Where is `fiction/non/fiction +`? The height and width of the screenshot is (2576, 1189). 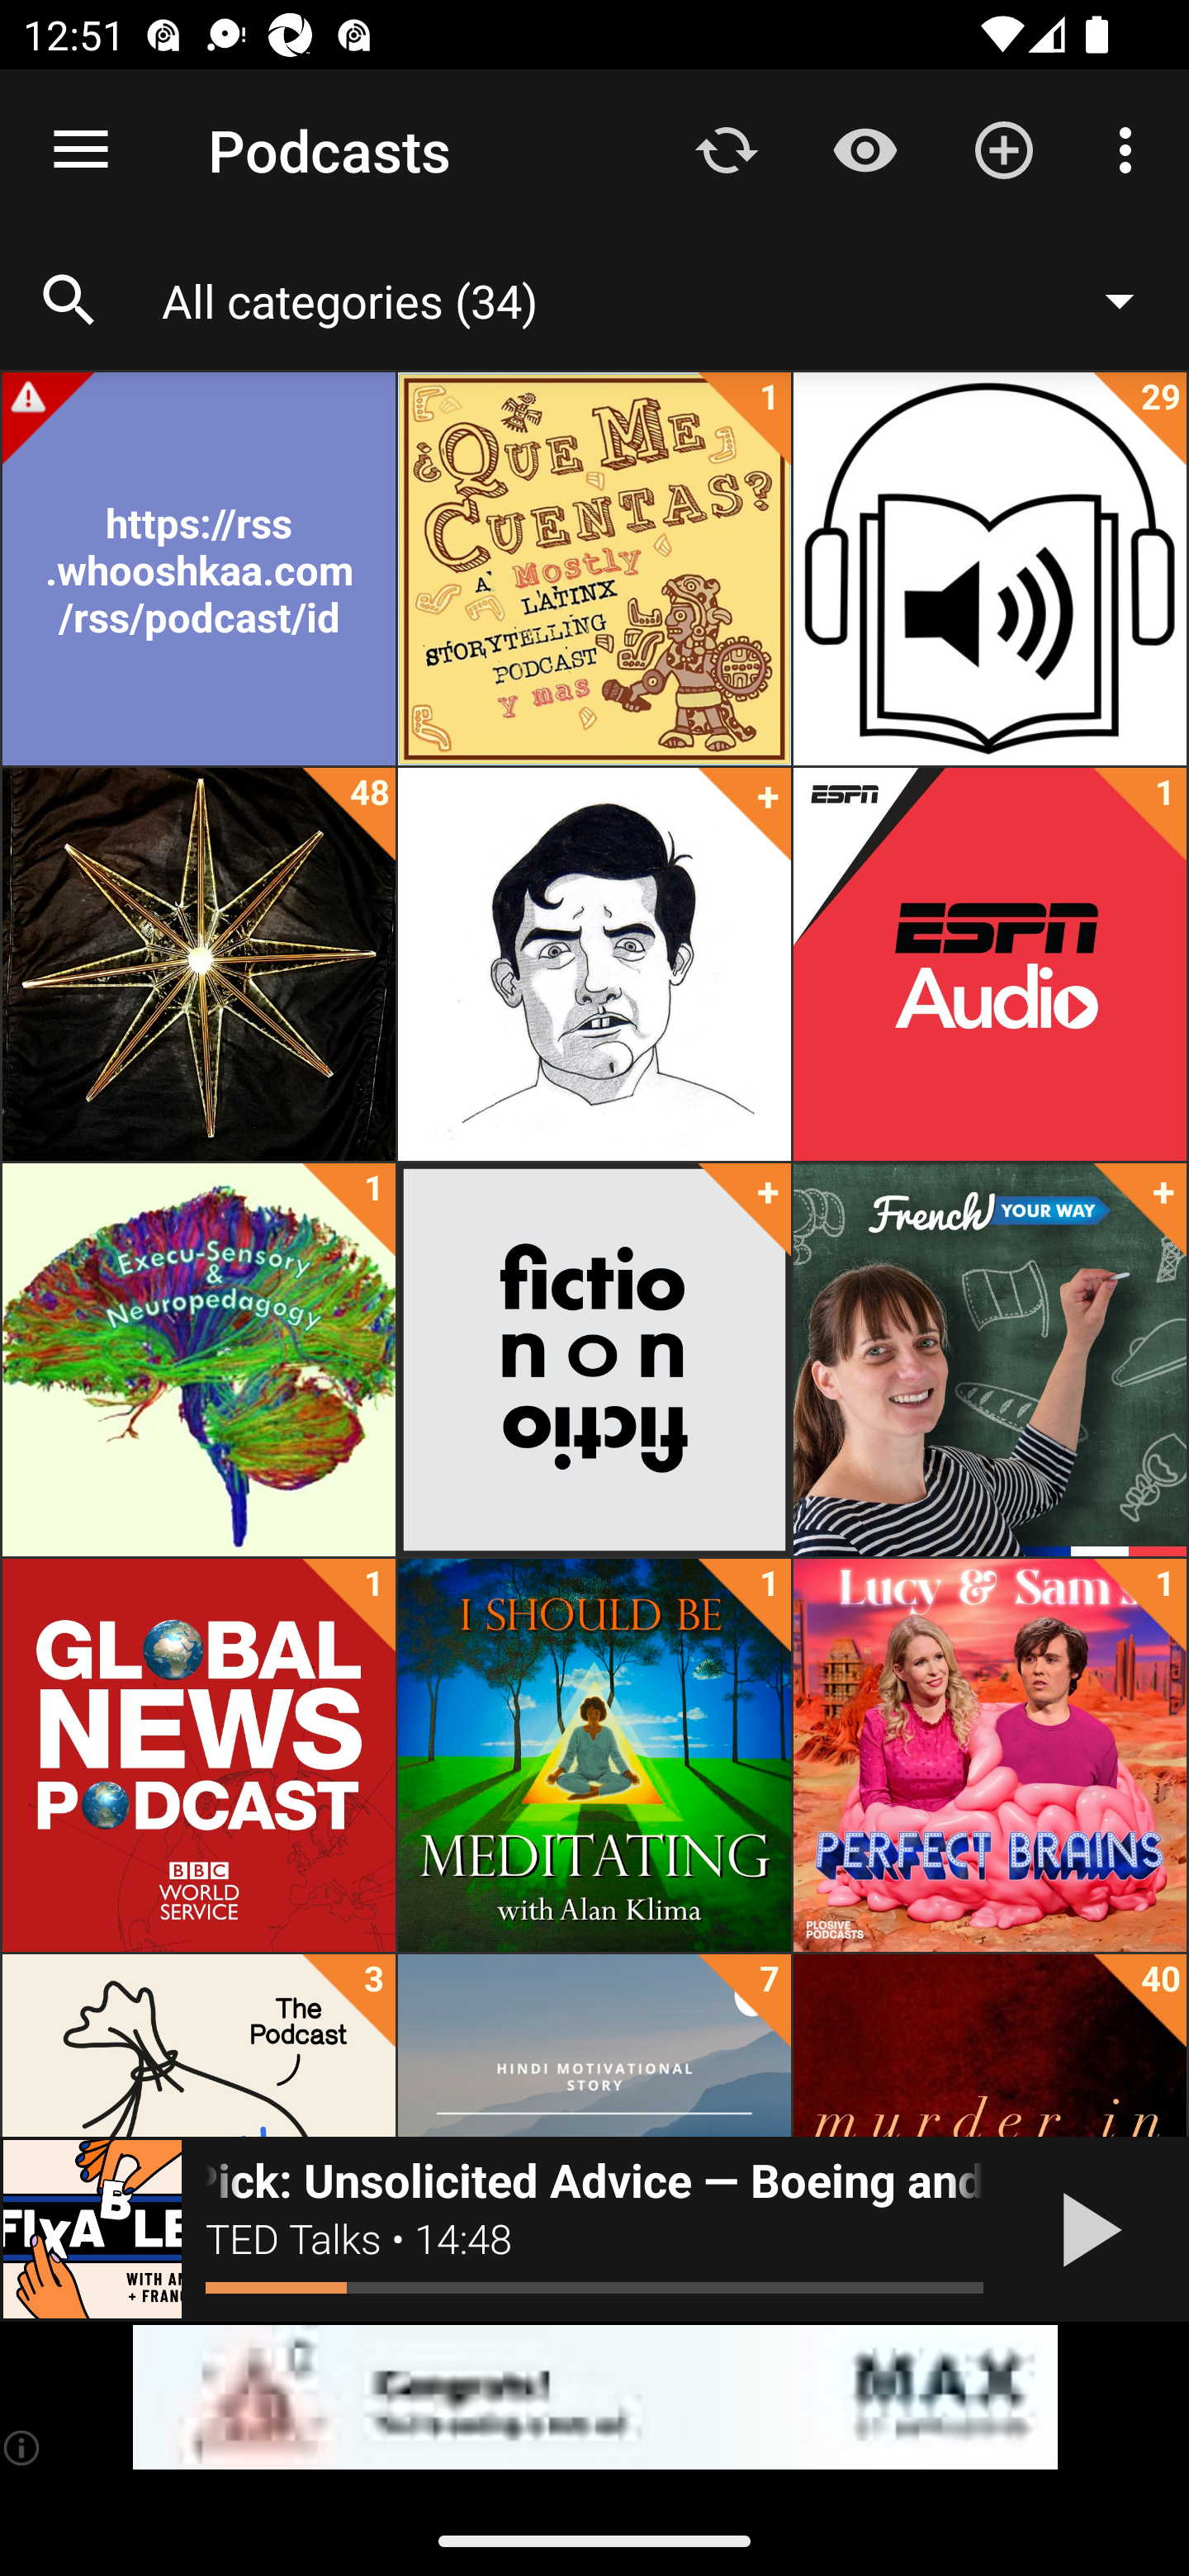 fiction/non/fiction + is located at coordinates (594, 1360).